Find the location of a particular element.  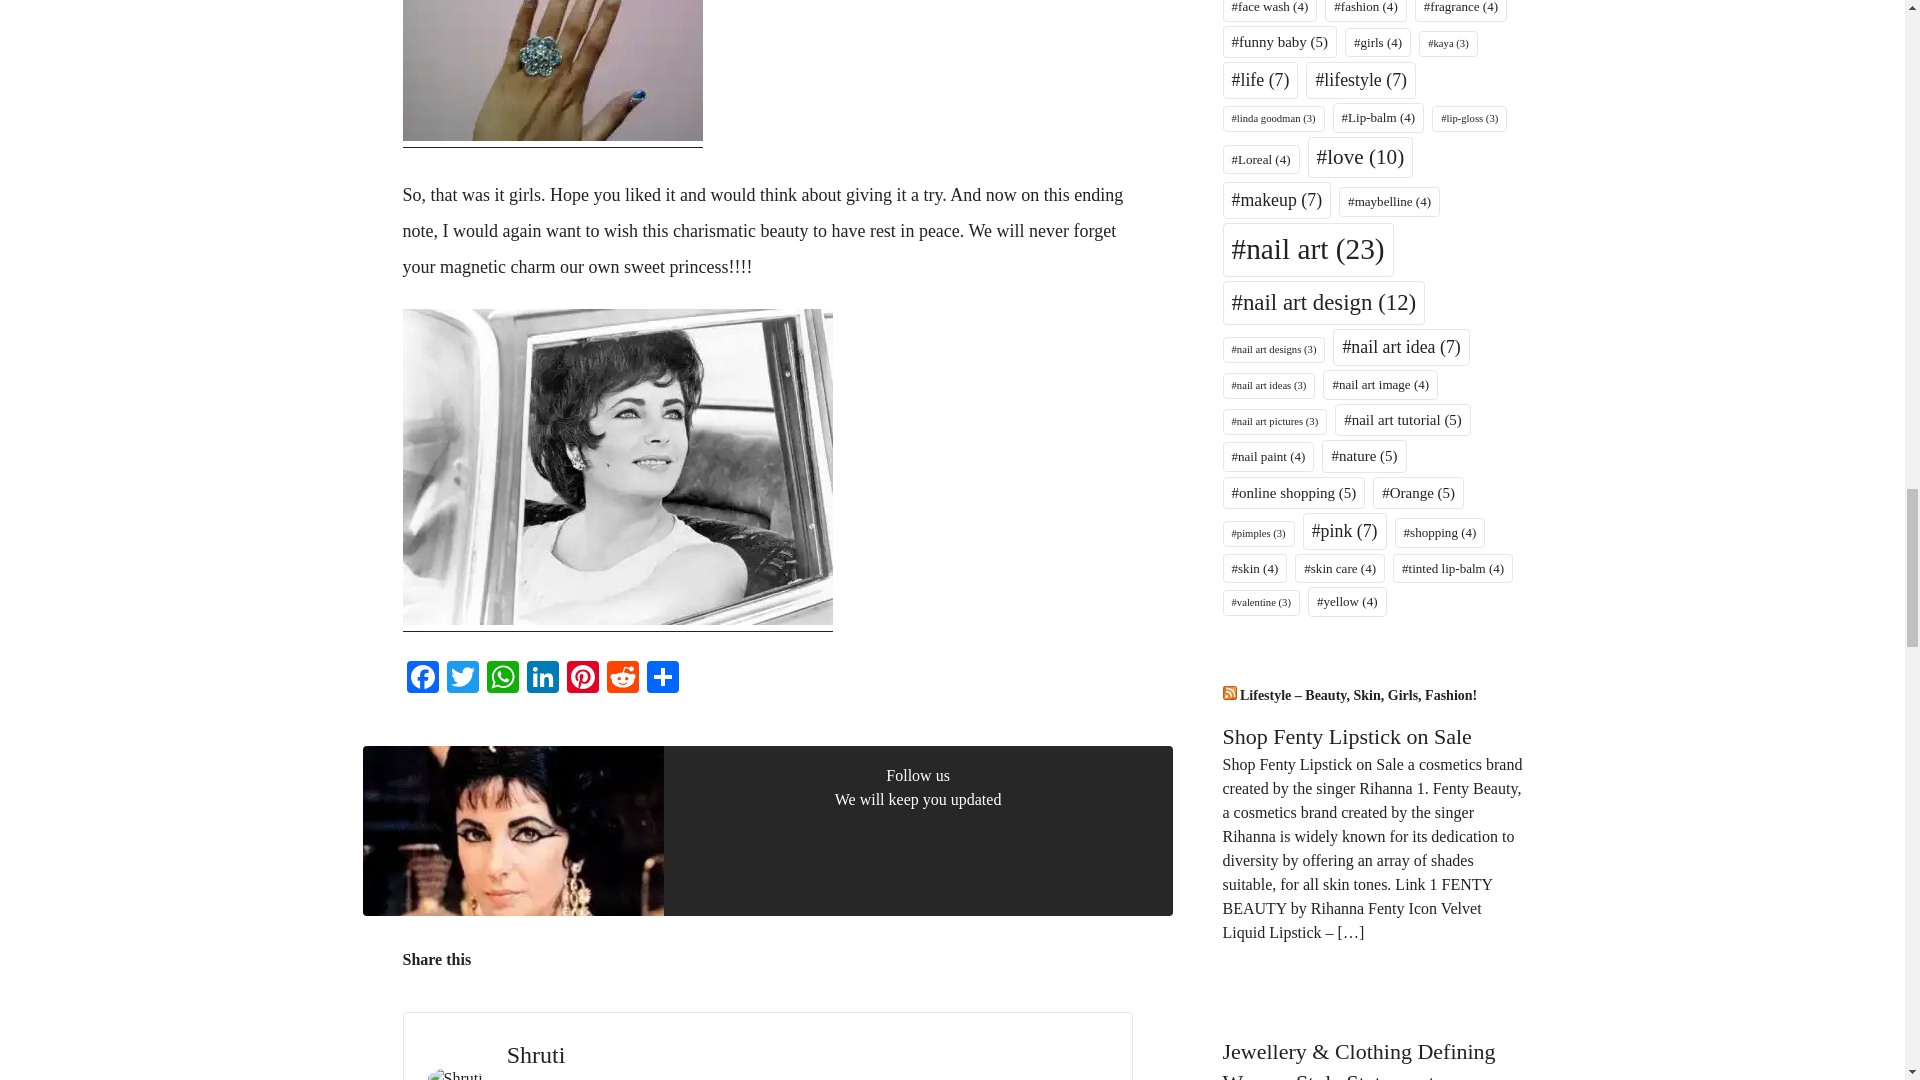

Twitter is located at coordinates (461, 678).